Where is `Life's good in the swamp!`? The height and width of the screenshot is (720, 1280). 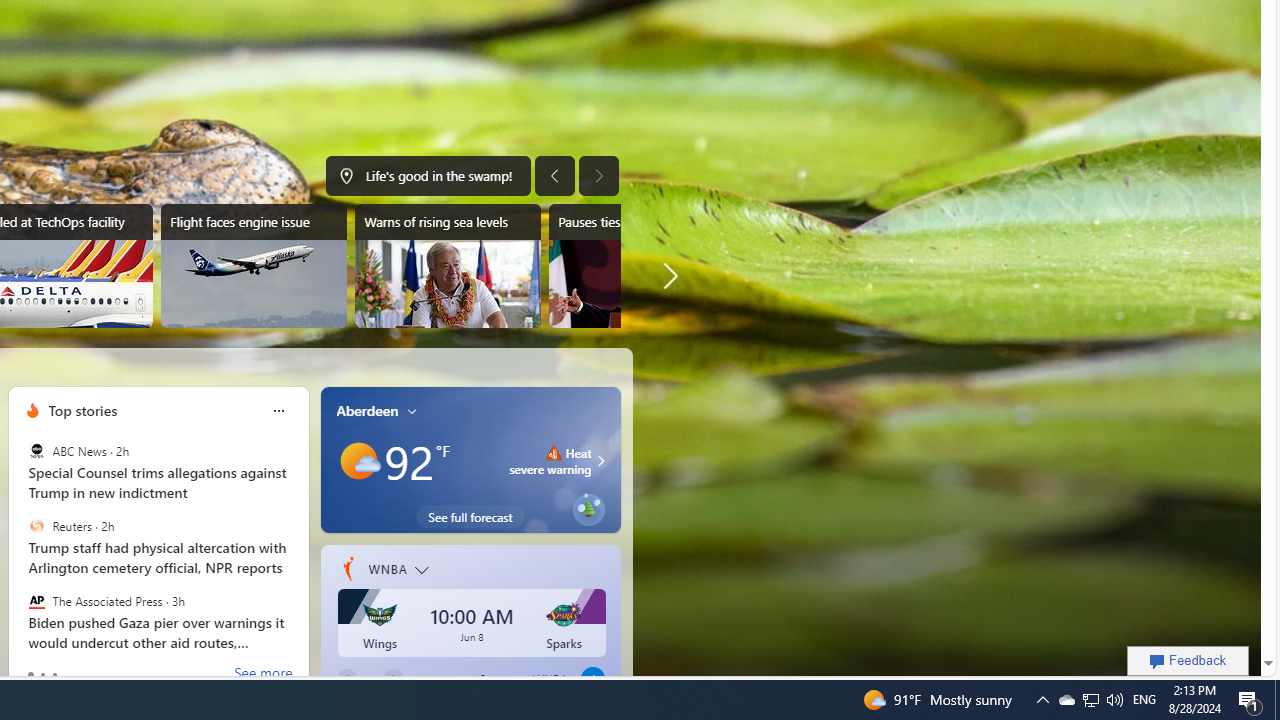 Life's good in the swamp! is located at coordinates (428, 176).